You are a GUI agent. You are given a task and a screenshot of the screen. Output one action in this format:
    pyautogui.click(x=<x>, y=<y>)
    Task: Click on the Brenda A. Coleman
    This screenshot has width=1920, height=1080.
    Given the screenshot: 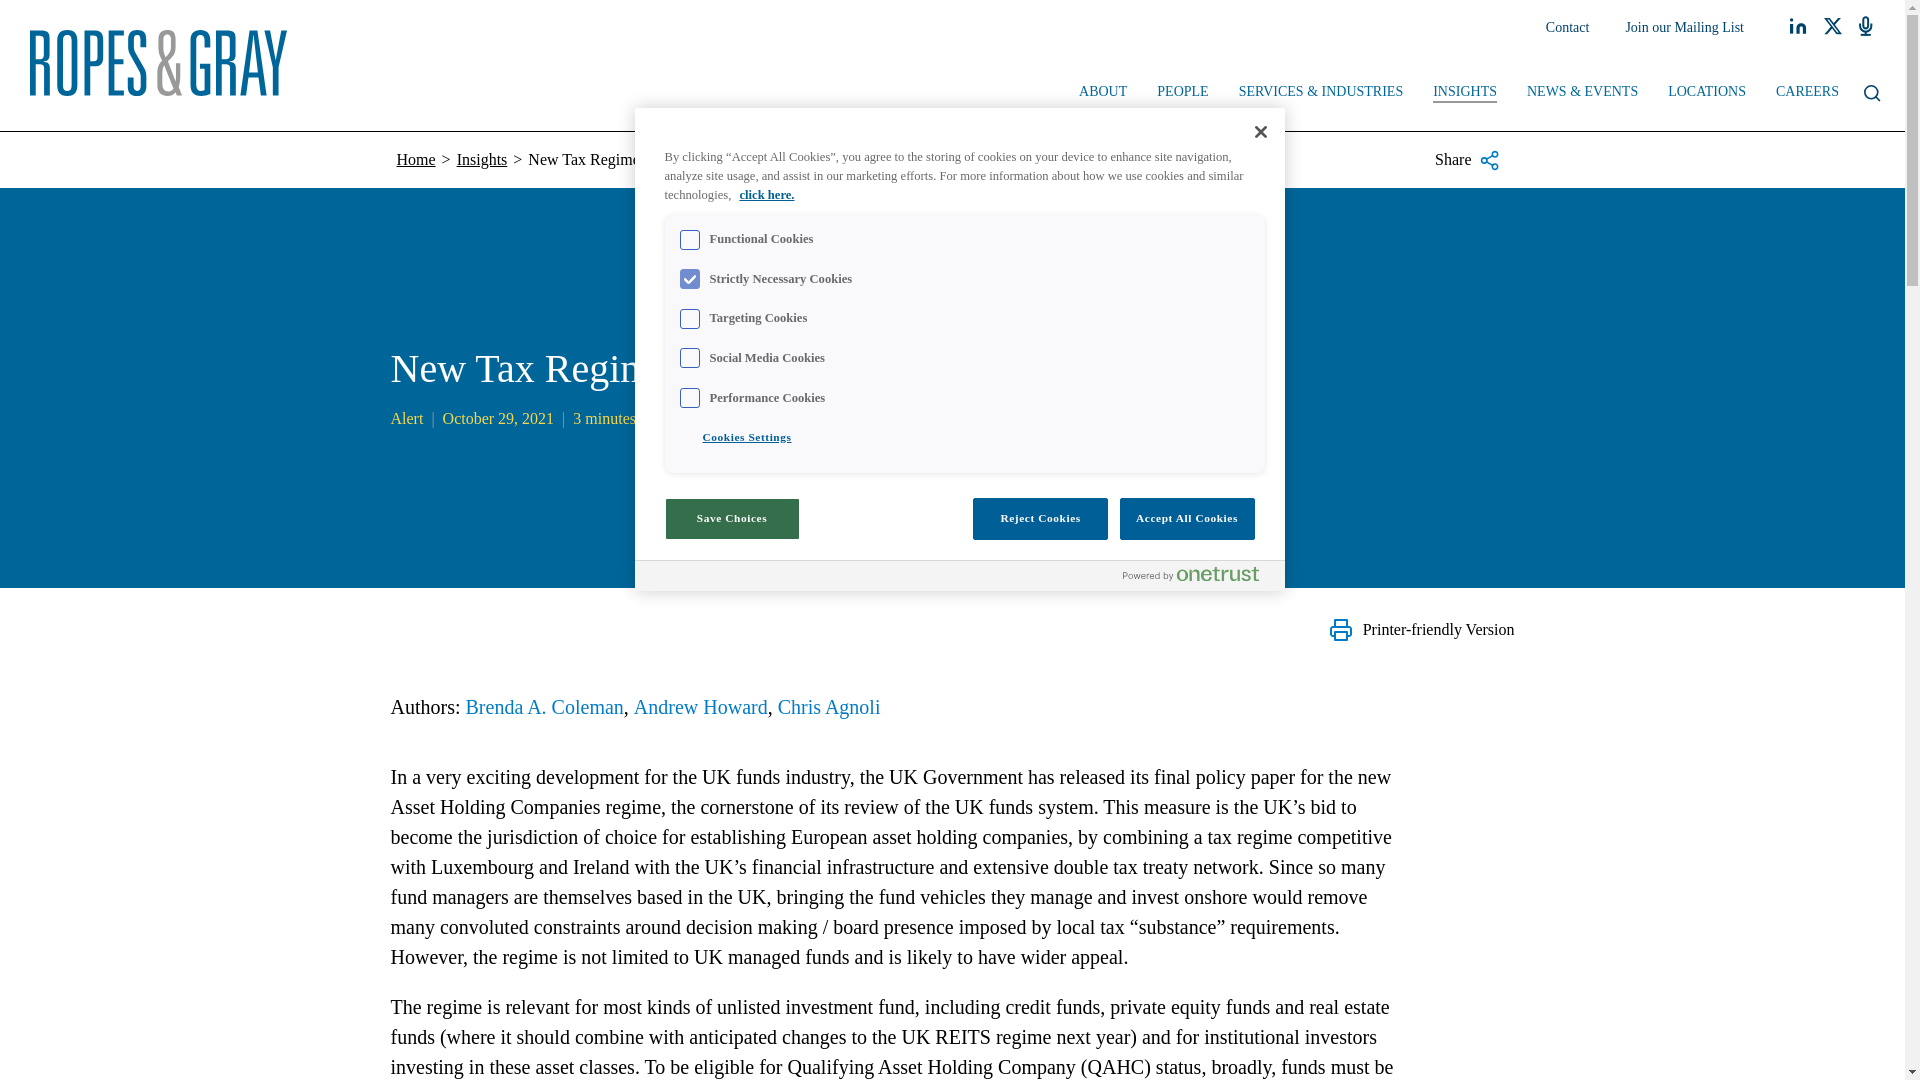 What is the action you would take?
    pyautogui.click(x=545, y=706)
    